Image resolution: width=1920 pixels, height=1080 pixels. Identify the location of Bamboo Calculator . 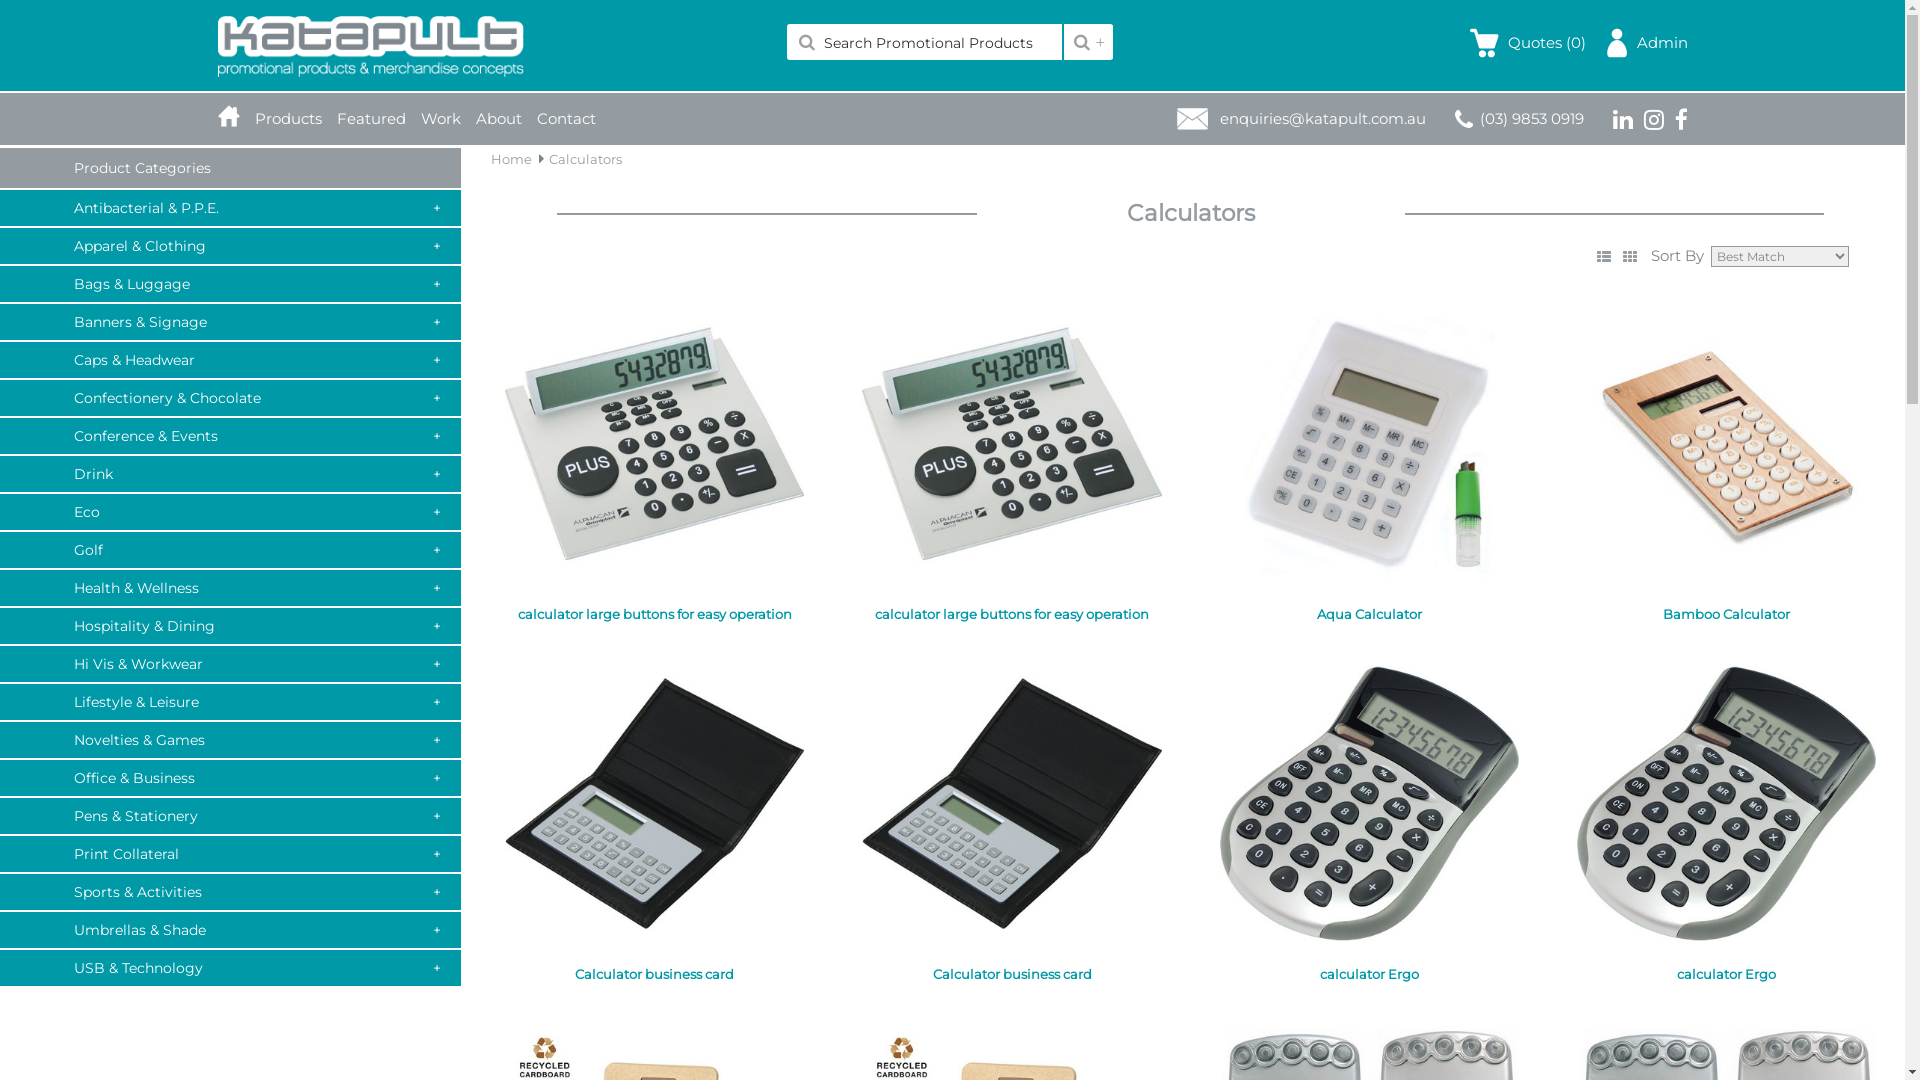
(1726, 444).